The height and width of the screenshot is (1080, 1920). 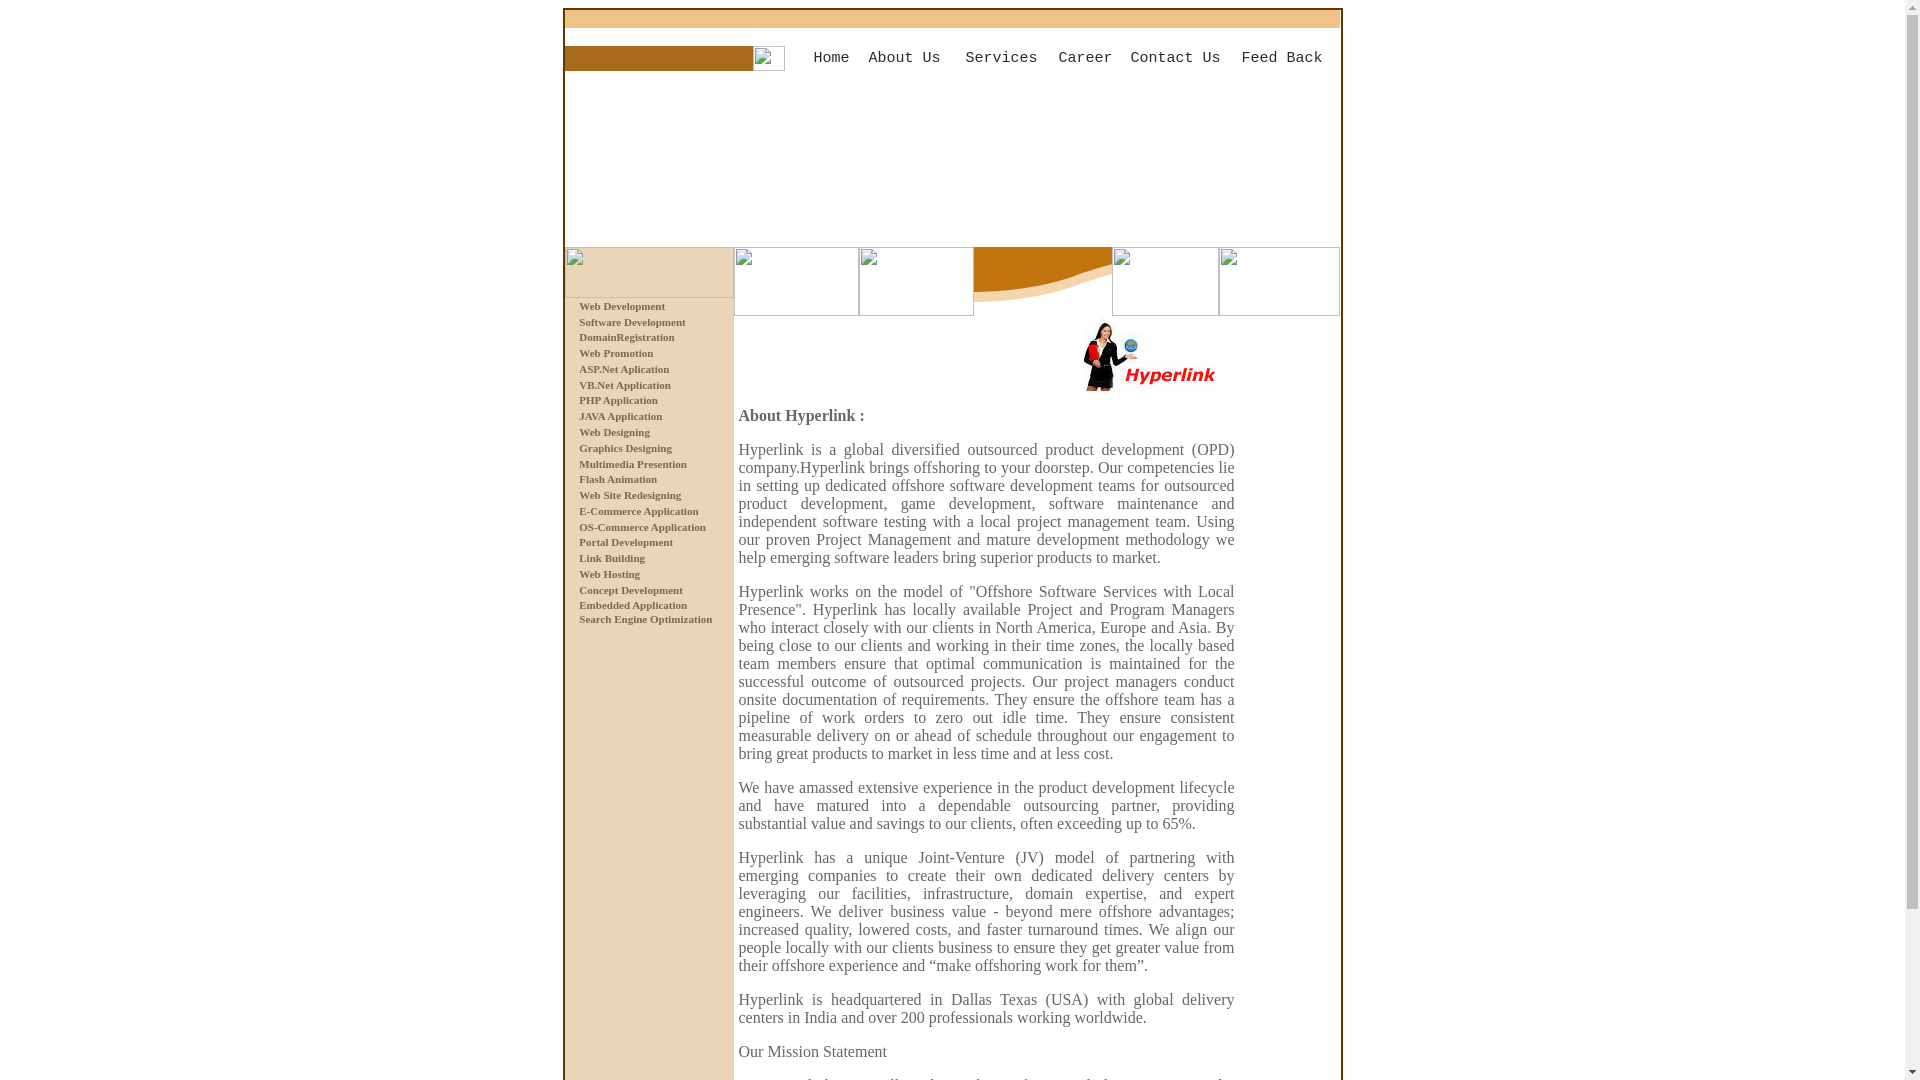 What do you see at coordinates (633, 605) in the screenshot?
I see `Embedded Application` at bounding box center [633, 605].